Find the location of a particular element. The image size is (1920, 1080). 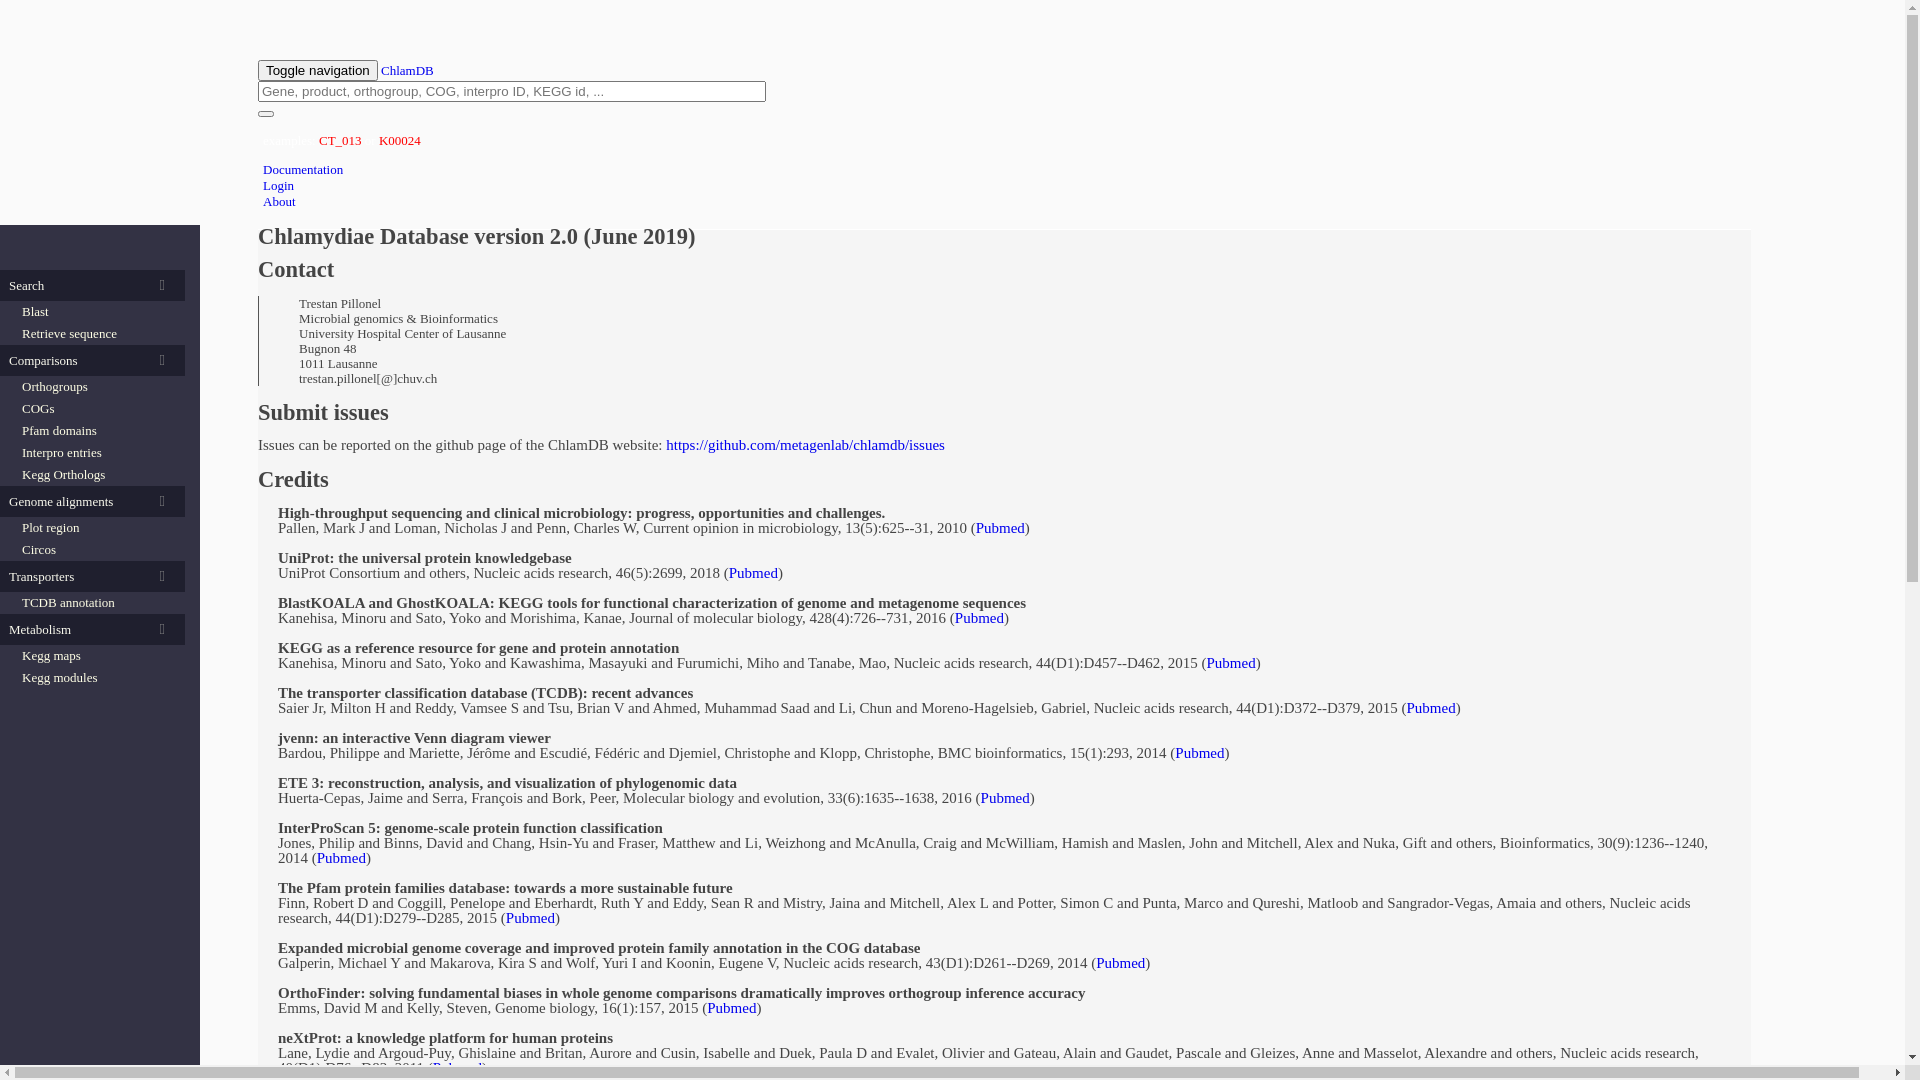

Orthogroups is located at coordinates (98, 387).